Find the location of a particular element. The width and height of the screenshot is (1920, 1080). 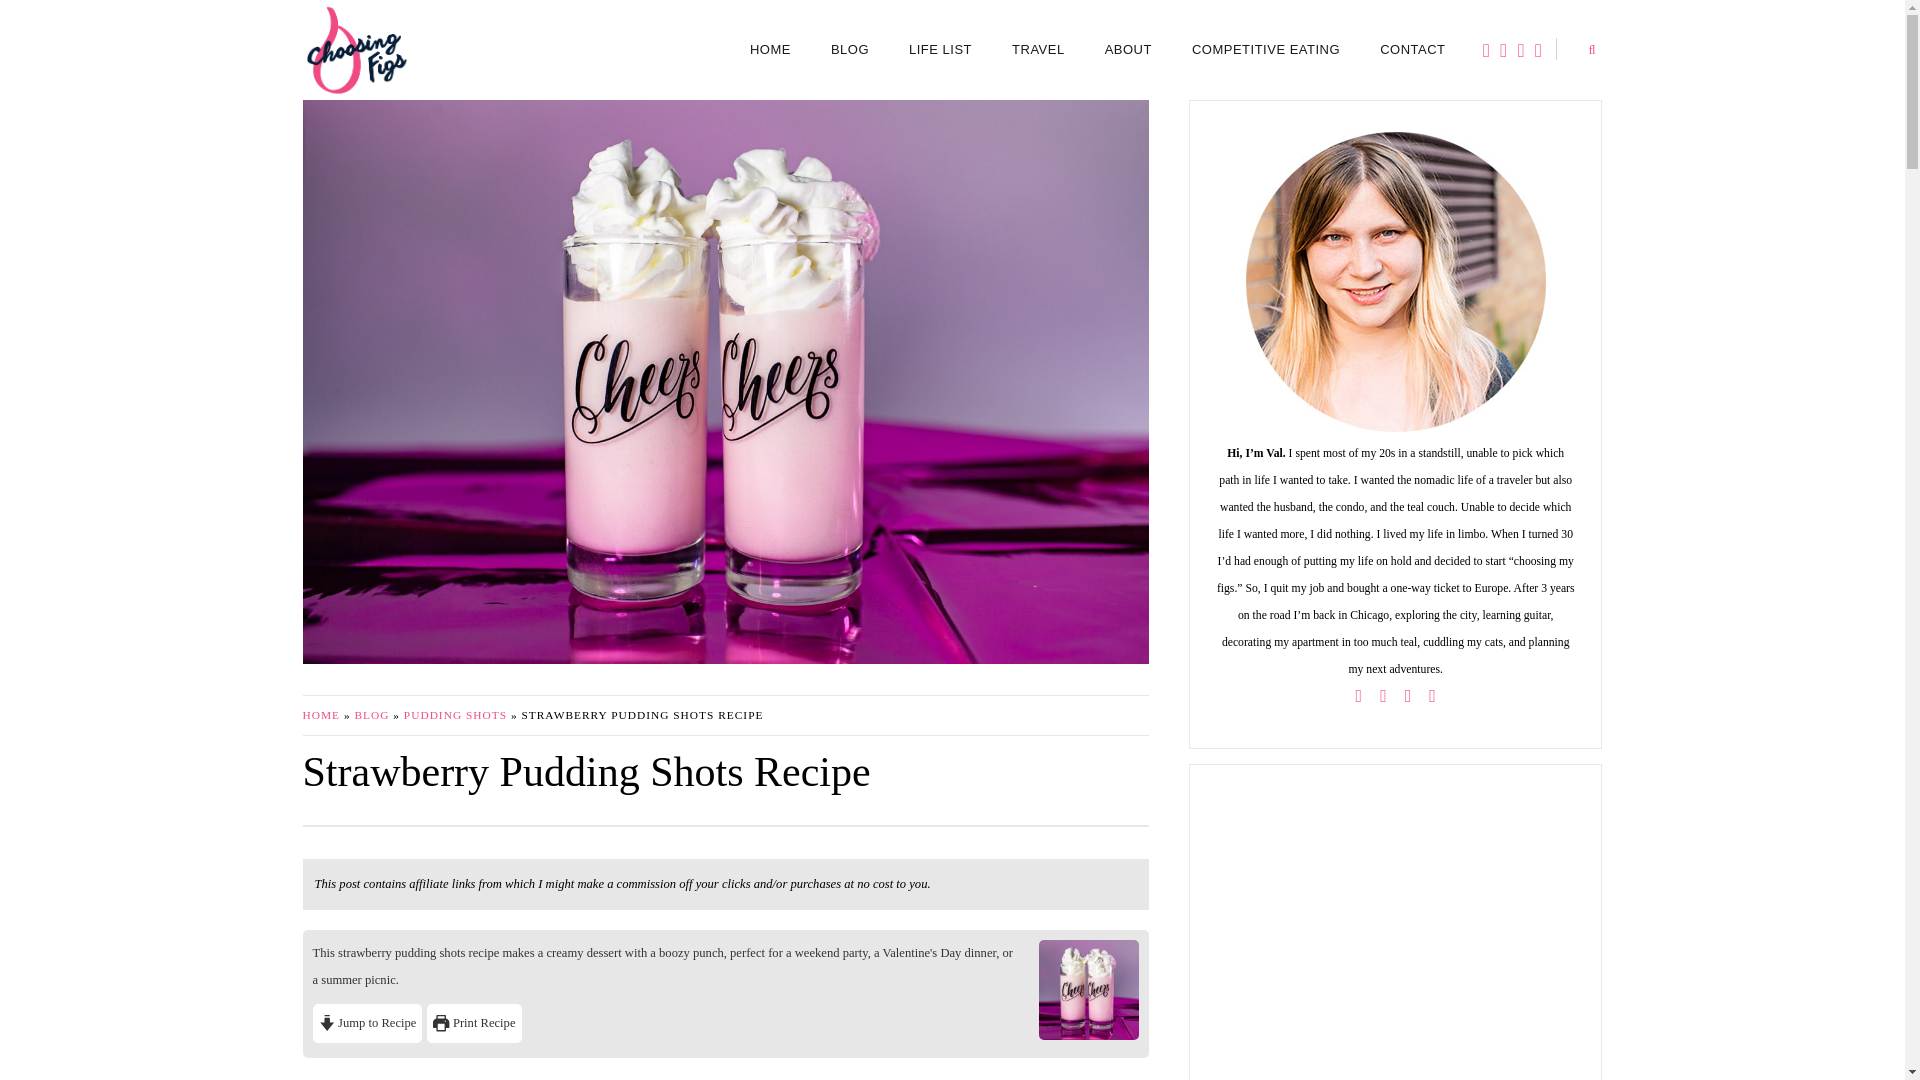

LIFE LIST is located at coordinates (940, 50).